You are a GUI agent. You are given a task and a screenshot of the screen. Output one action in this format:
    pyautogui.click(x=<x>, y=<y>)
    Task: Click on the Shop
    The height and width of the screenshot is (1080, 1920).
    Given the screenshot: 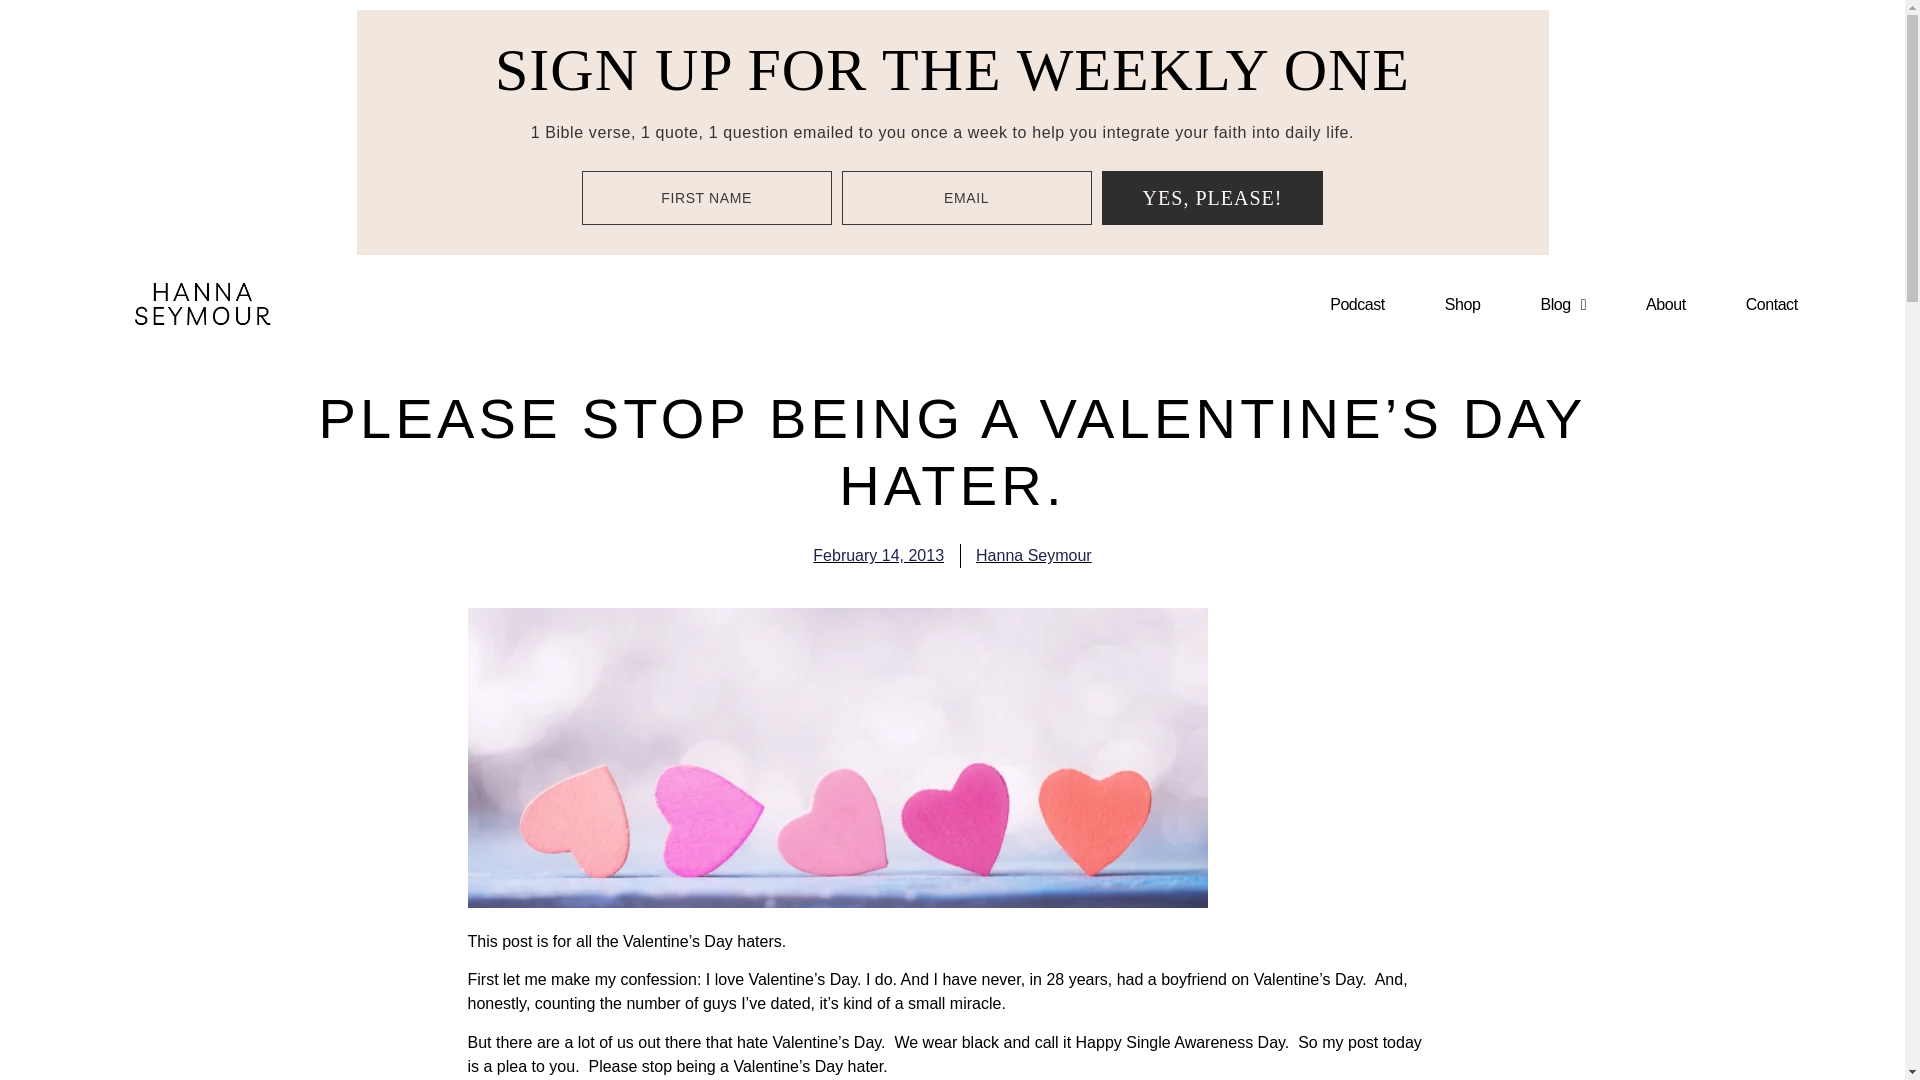 What is the action you would take?
    pyautogui.click(x=1462, y=304)
    